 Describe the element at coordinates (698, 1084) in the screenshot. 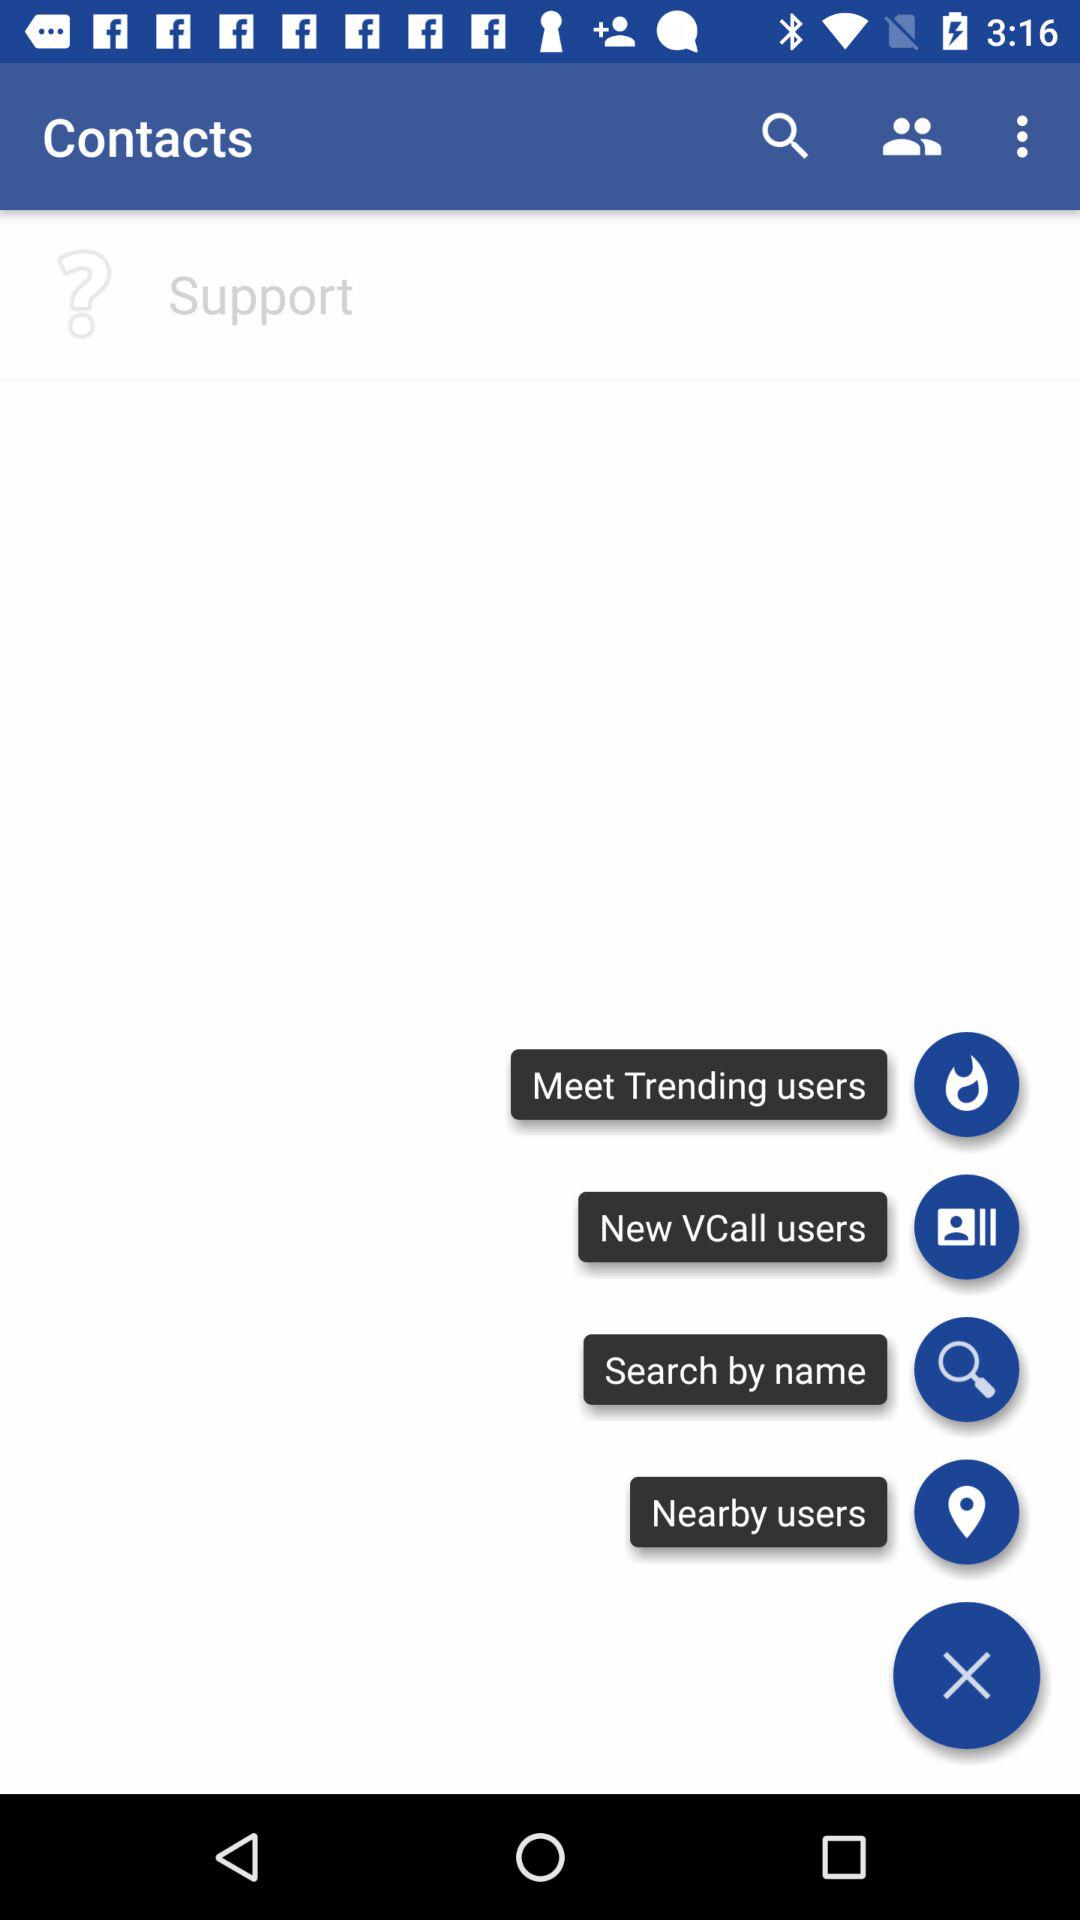

I see `flip to the meet trending users icon` at that location.